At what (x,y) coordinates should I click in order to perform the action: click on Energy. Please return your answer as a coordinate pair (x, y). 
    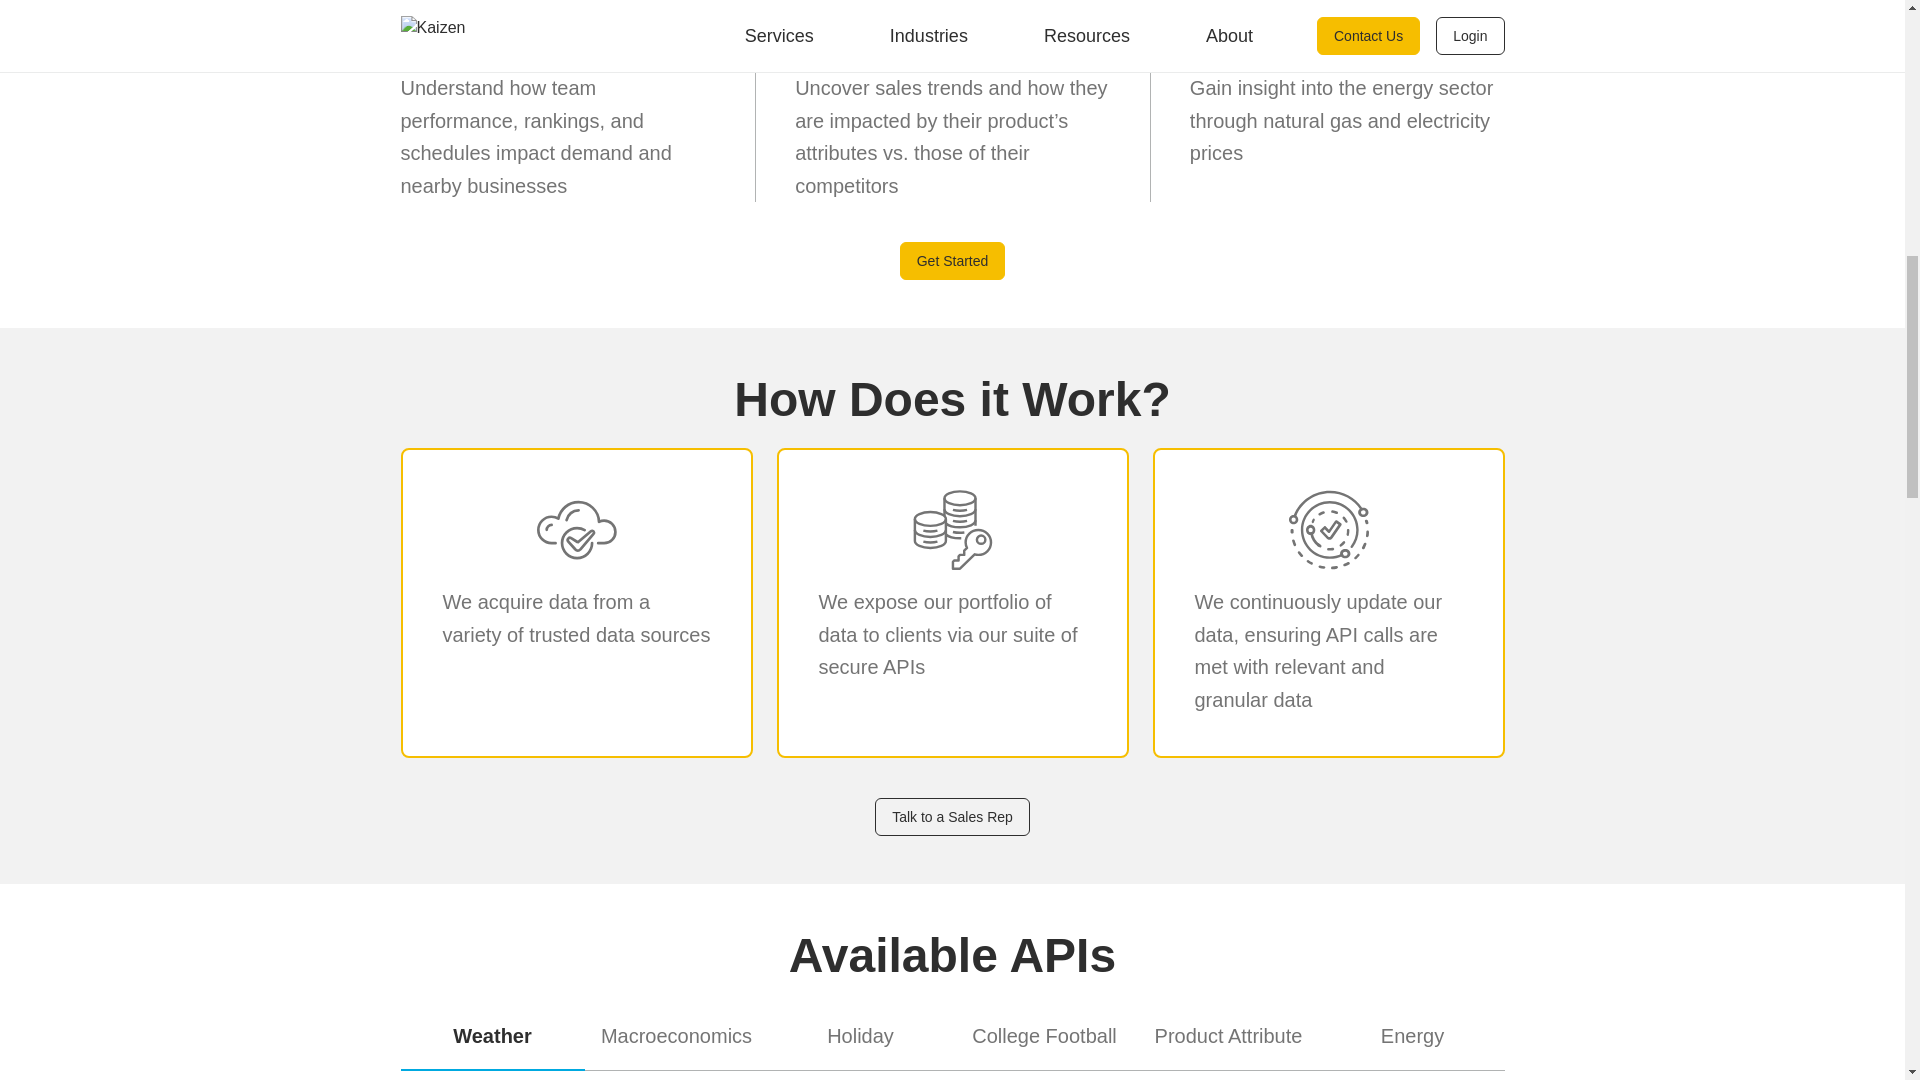
    Looking at the image, I should click on (1412, 1038).